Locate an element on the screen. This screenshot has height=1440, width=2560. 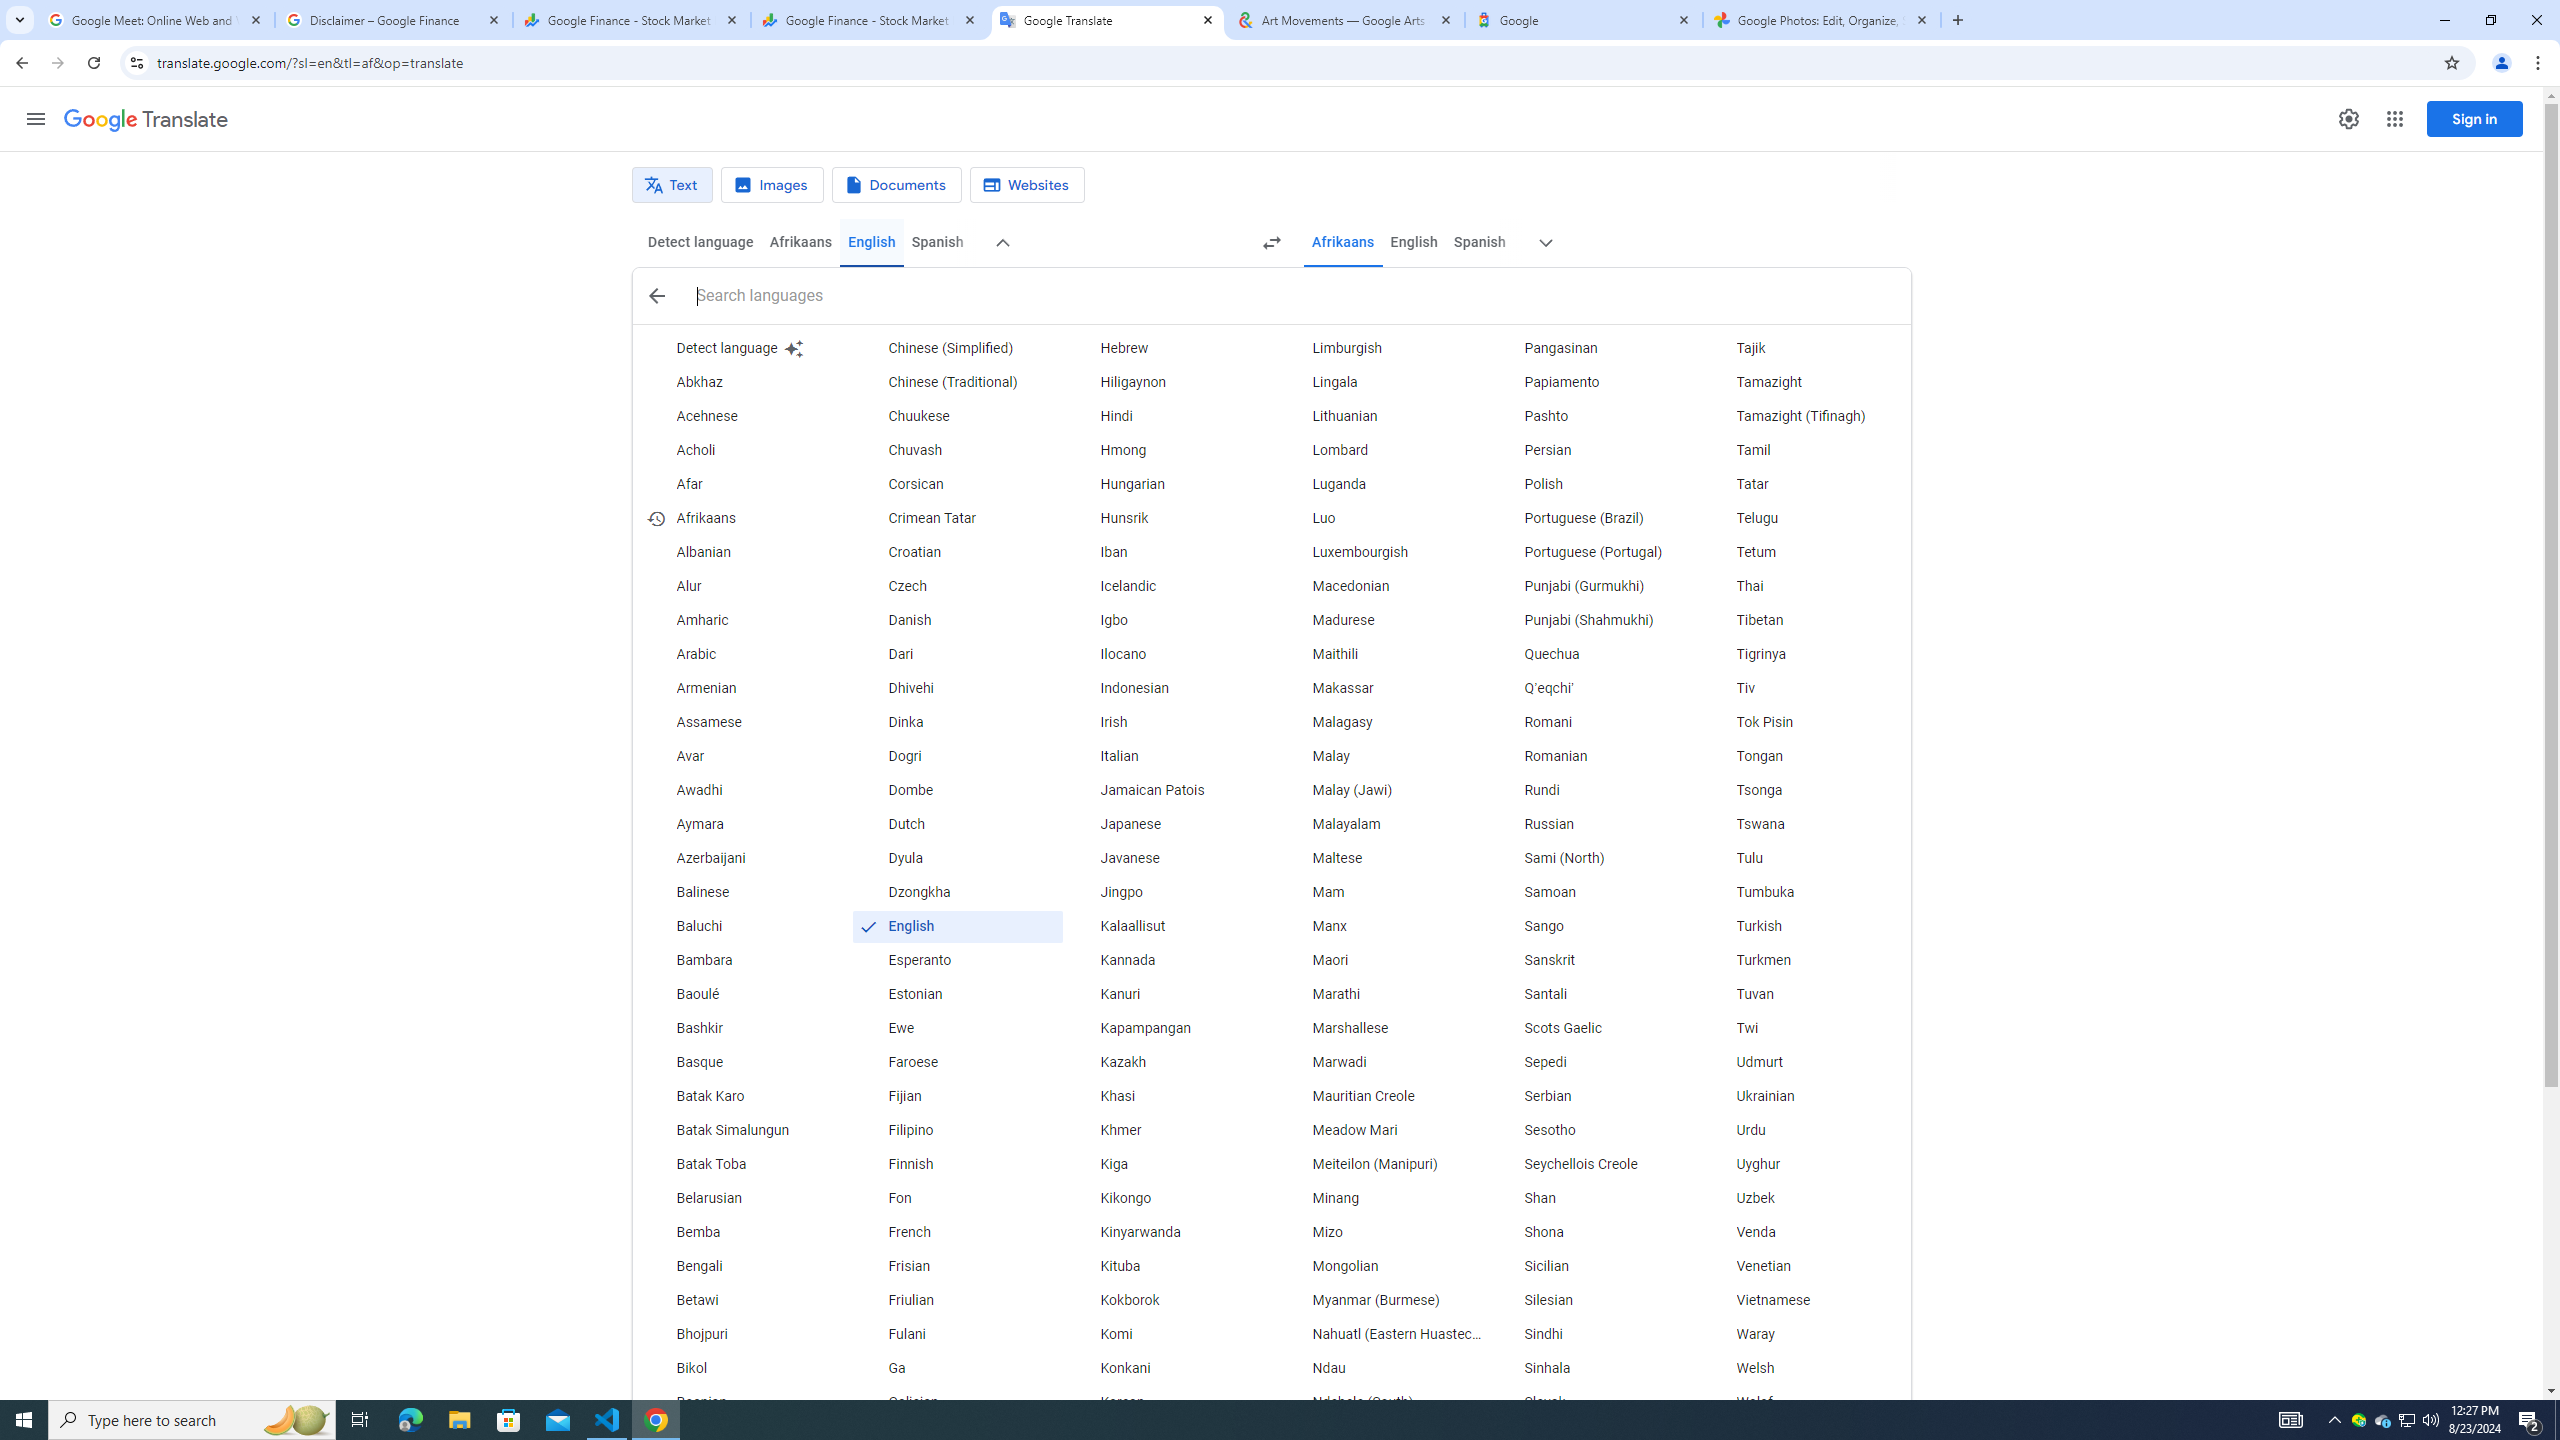
Luxembourgish is located at coordinates (1380, 552).